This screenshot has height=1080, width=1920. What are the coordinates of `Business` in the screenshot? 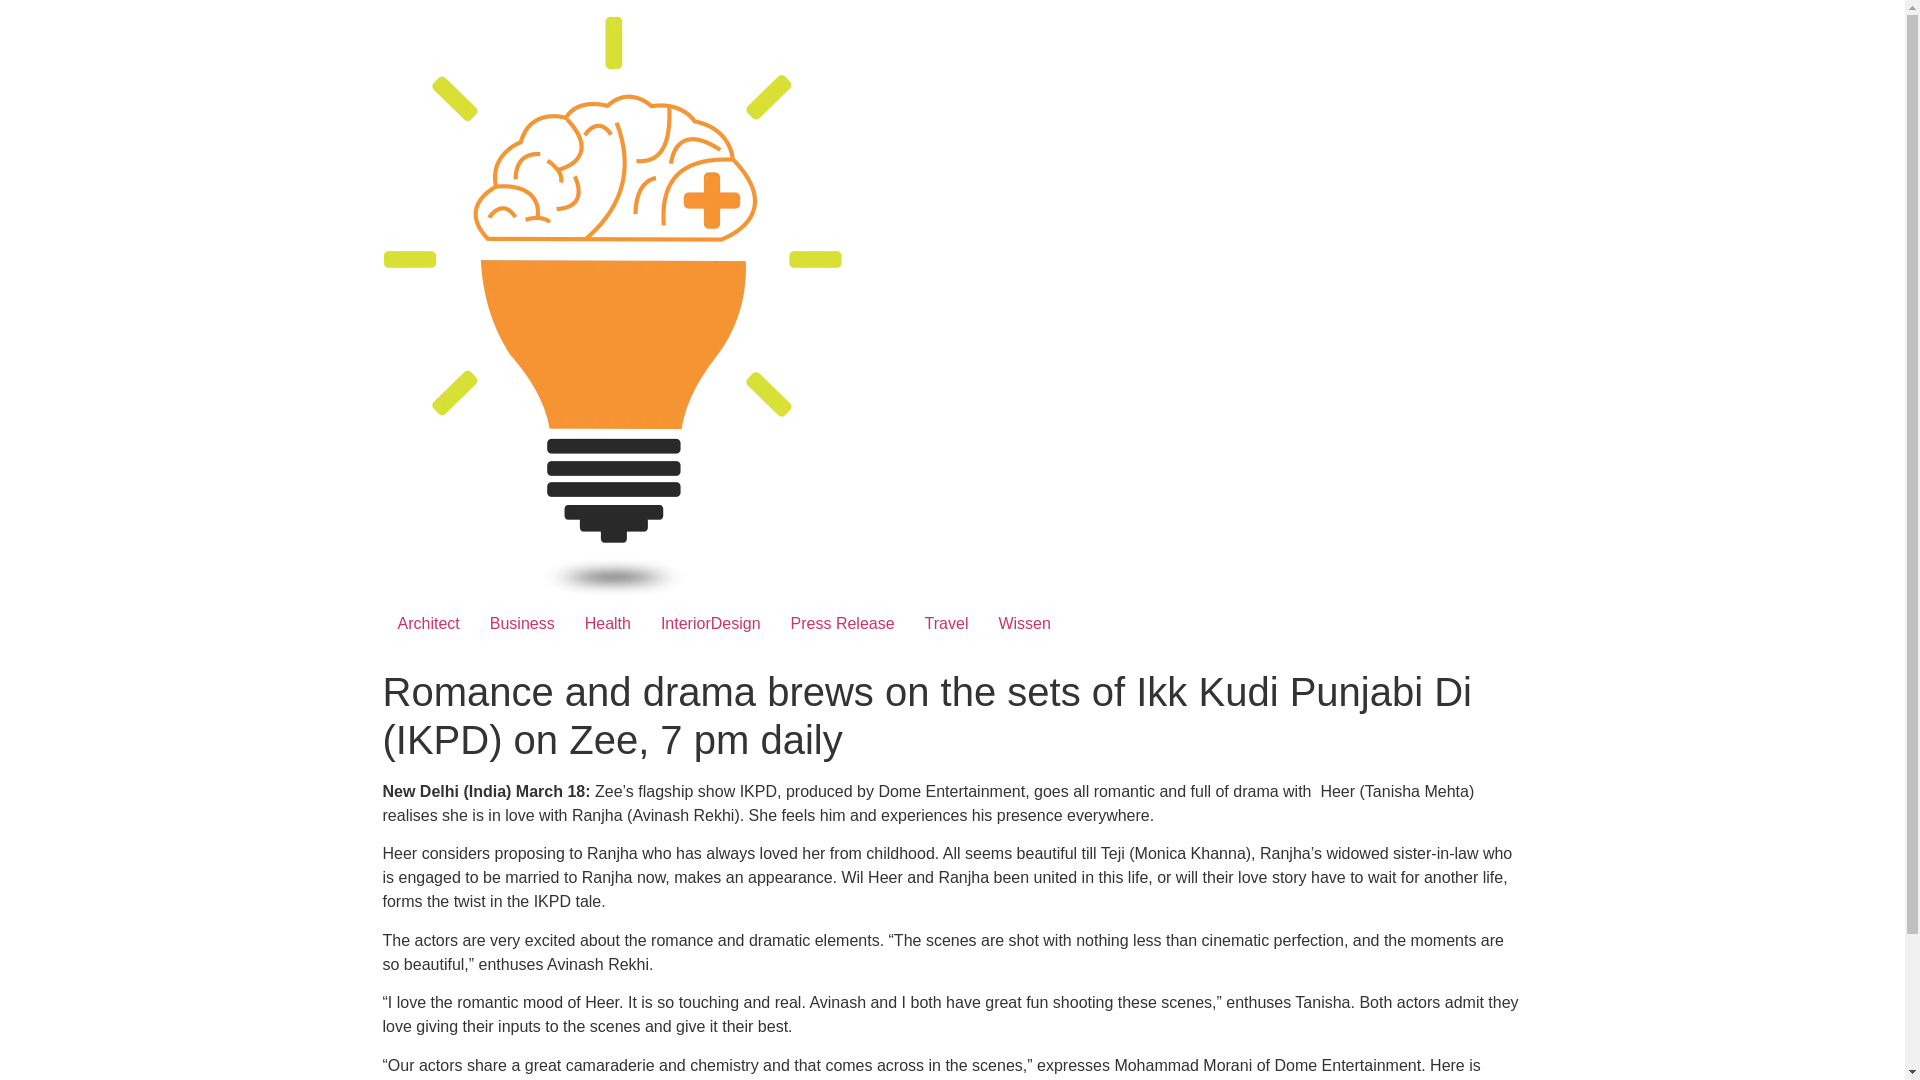 It's located at (522, 623).